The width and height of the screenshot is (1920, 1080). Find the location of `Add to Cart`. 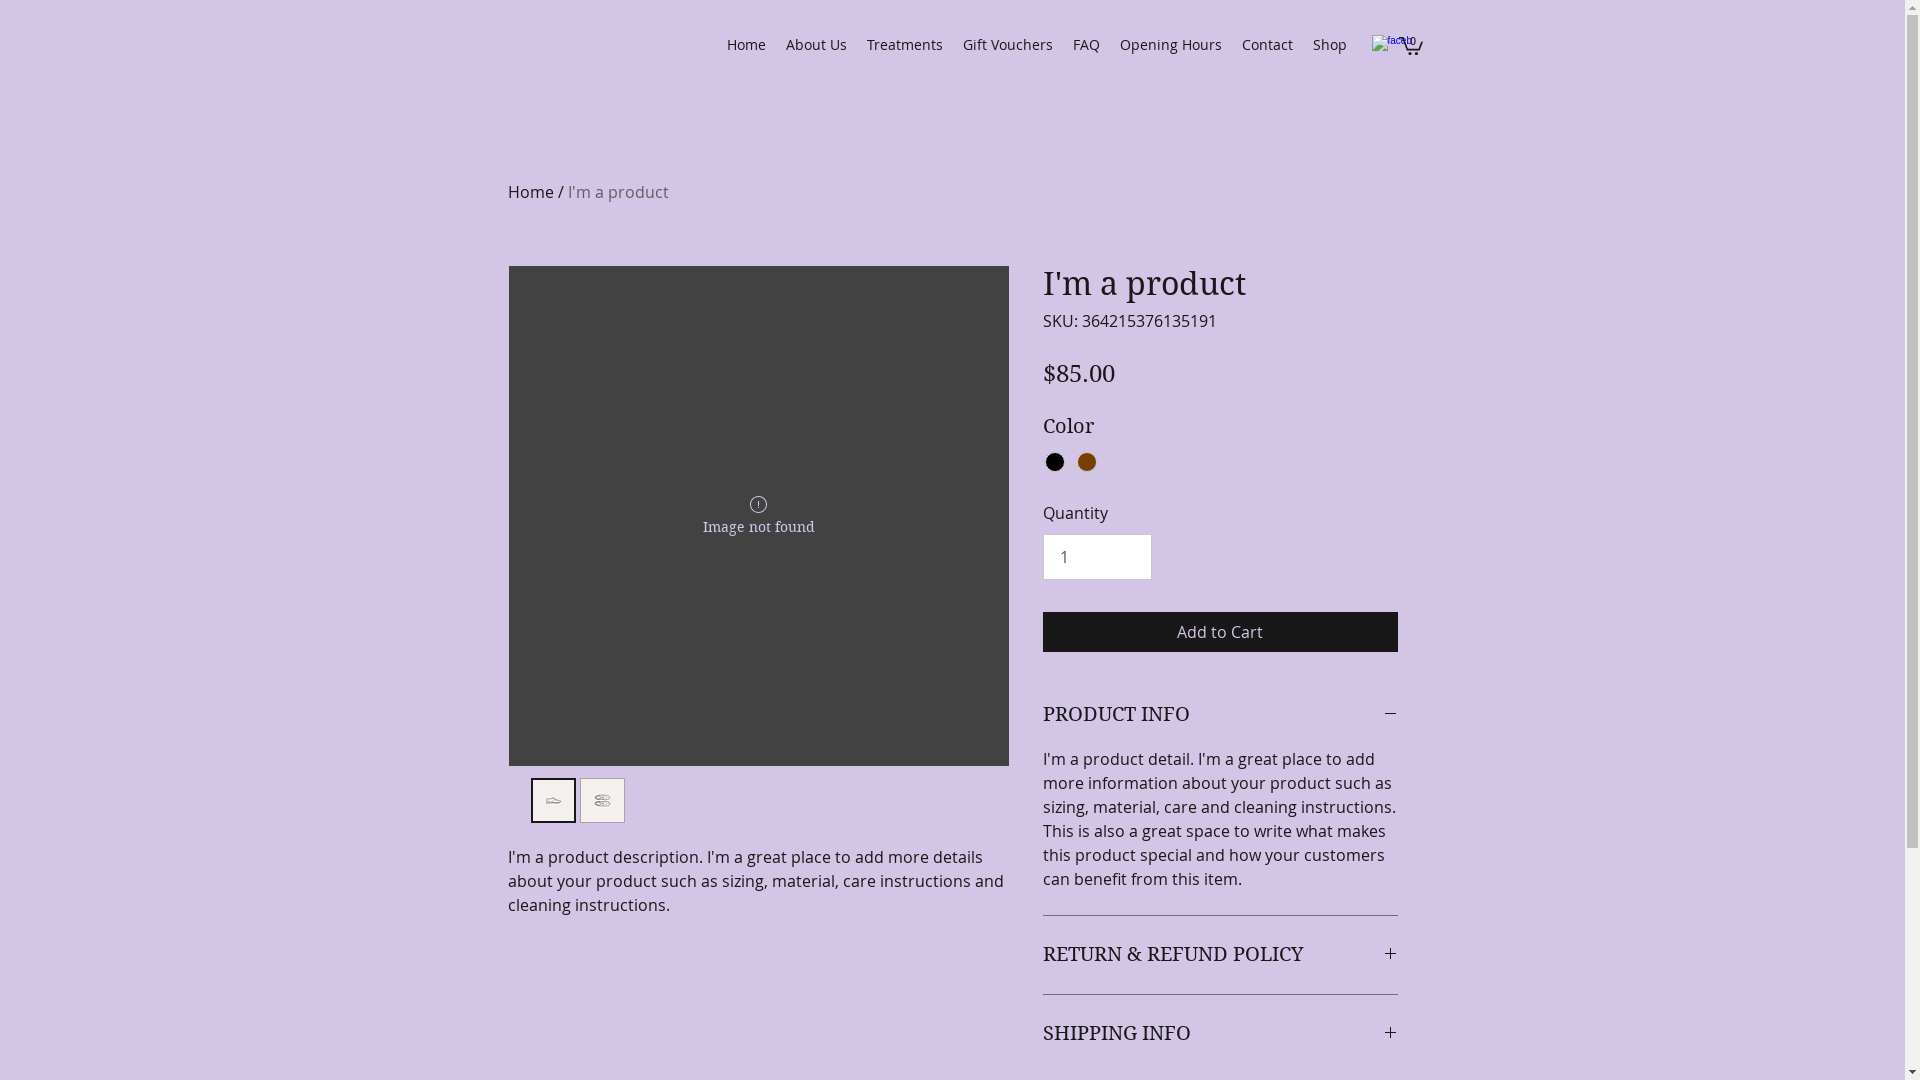

Add to Cart is located at coordinates (1220, 632).